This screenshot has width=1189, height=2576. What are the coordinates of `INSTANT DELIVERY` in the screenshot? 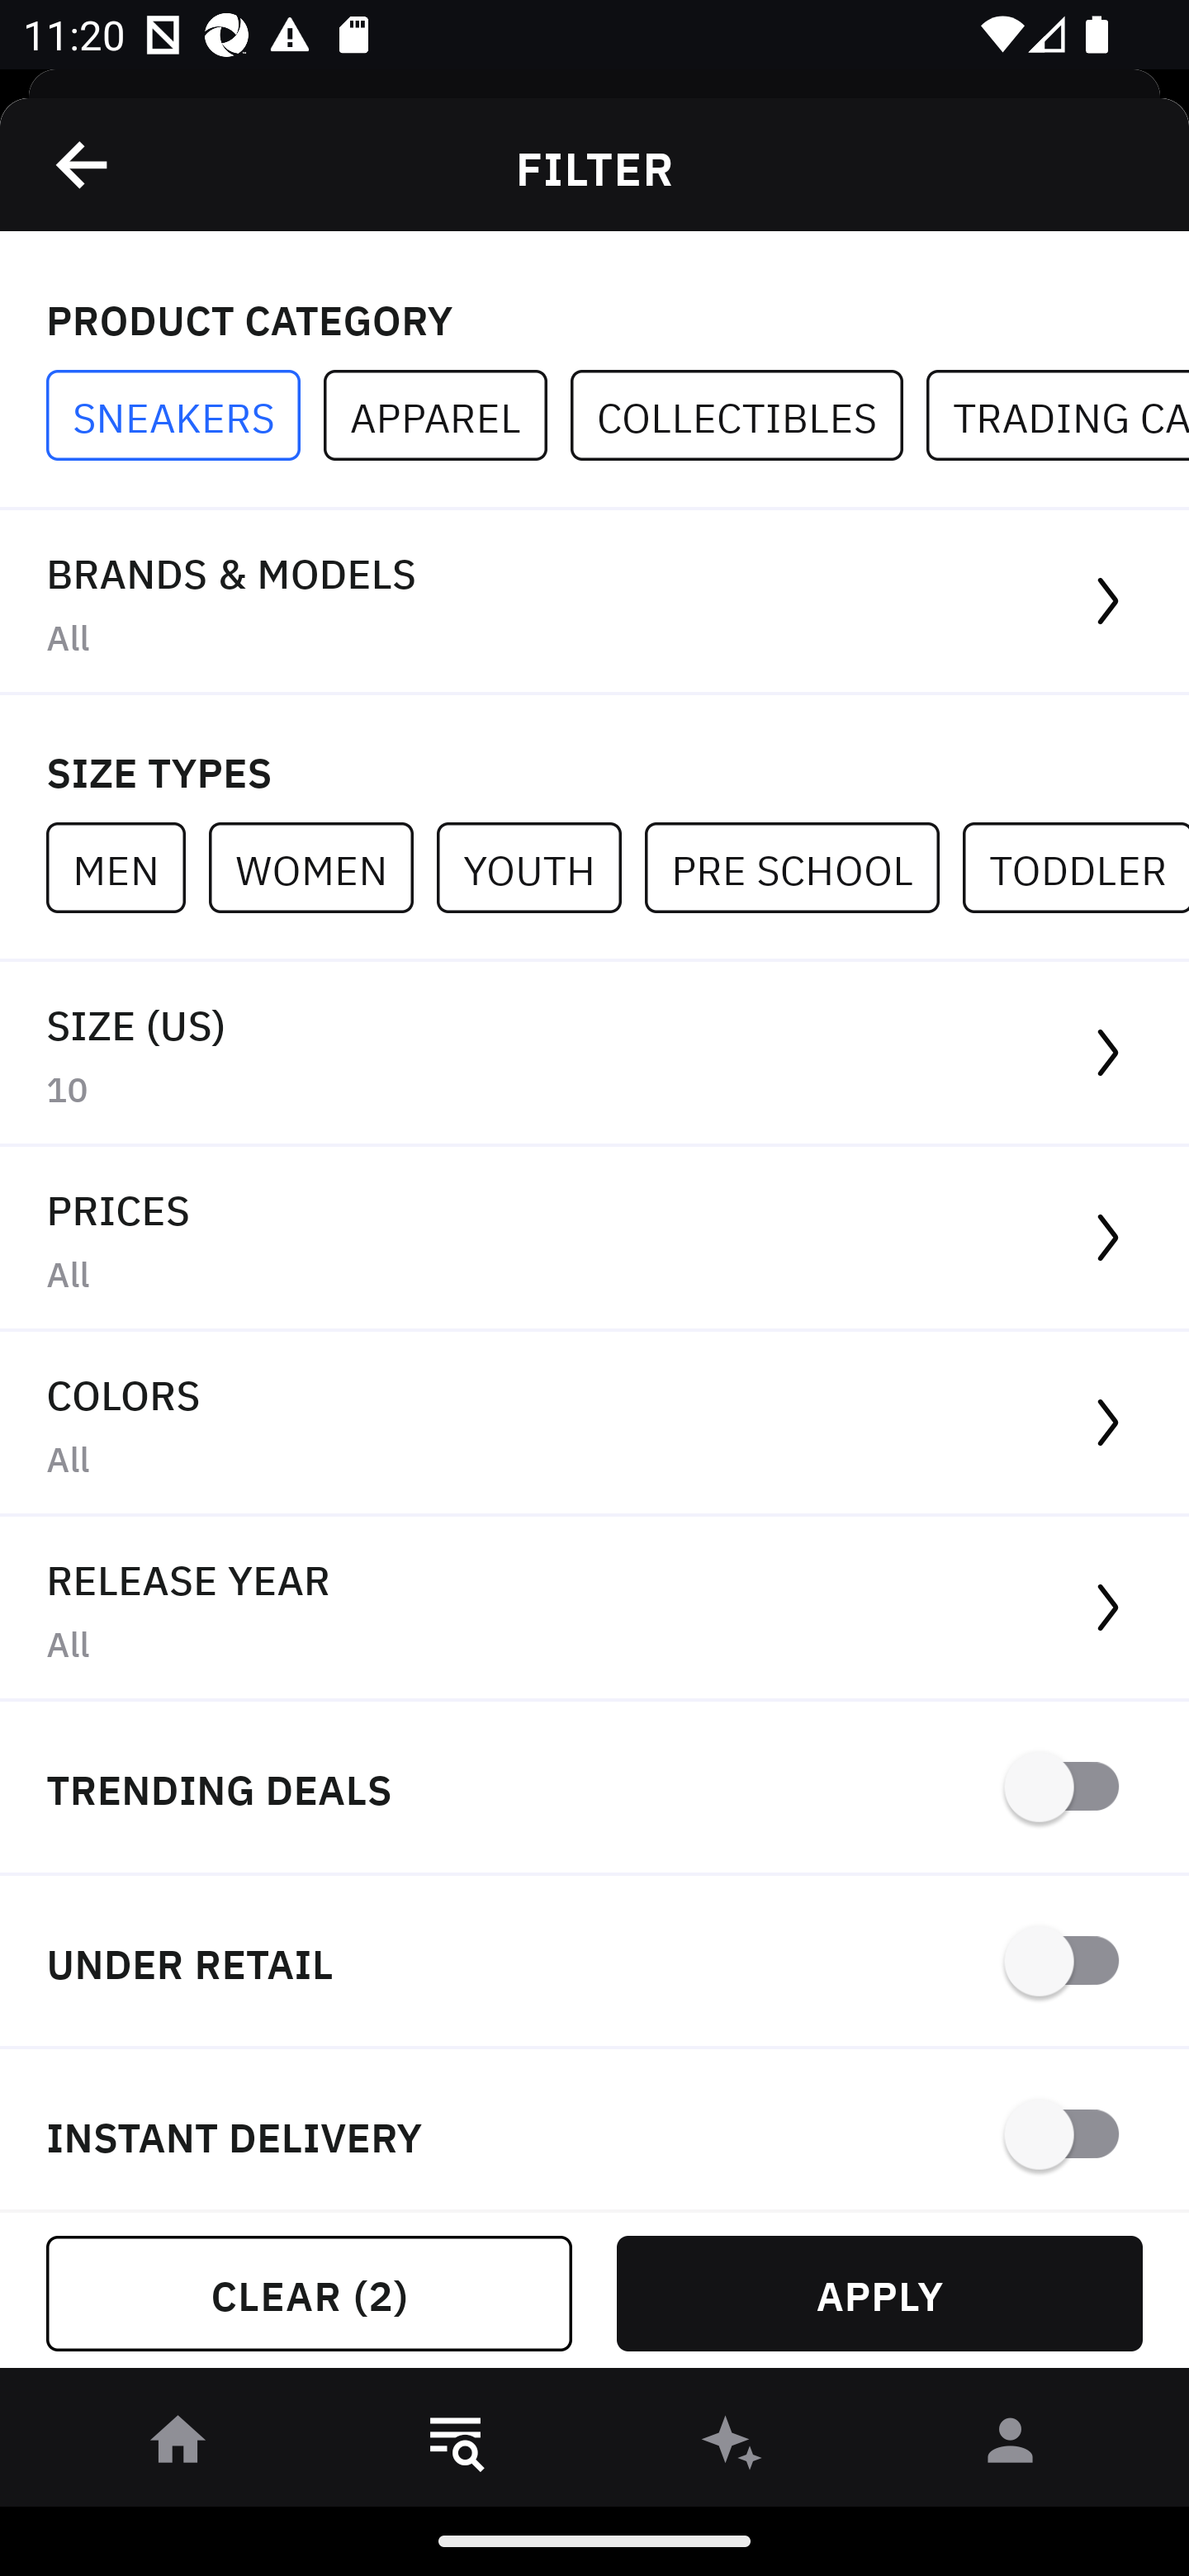 It's located at (594, 2130).